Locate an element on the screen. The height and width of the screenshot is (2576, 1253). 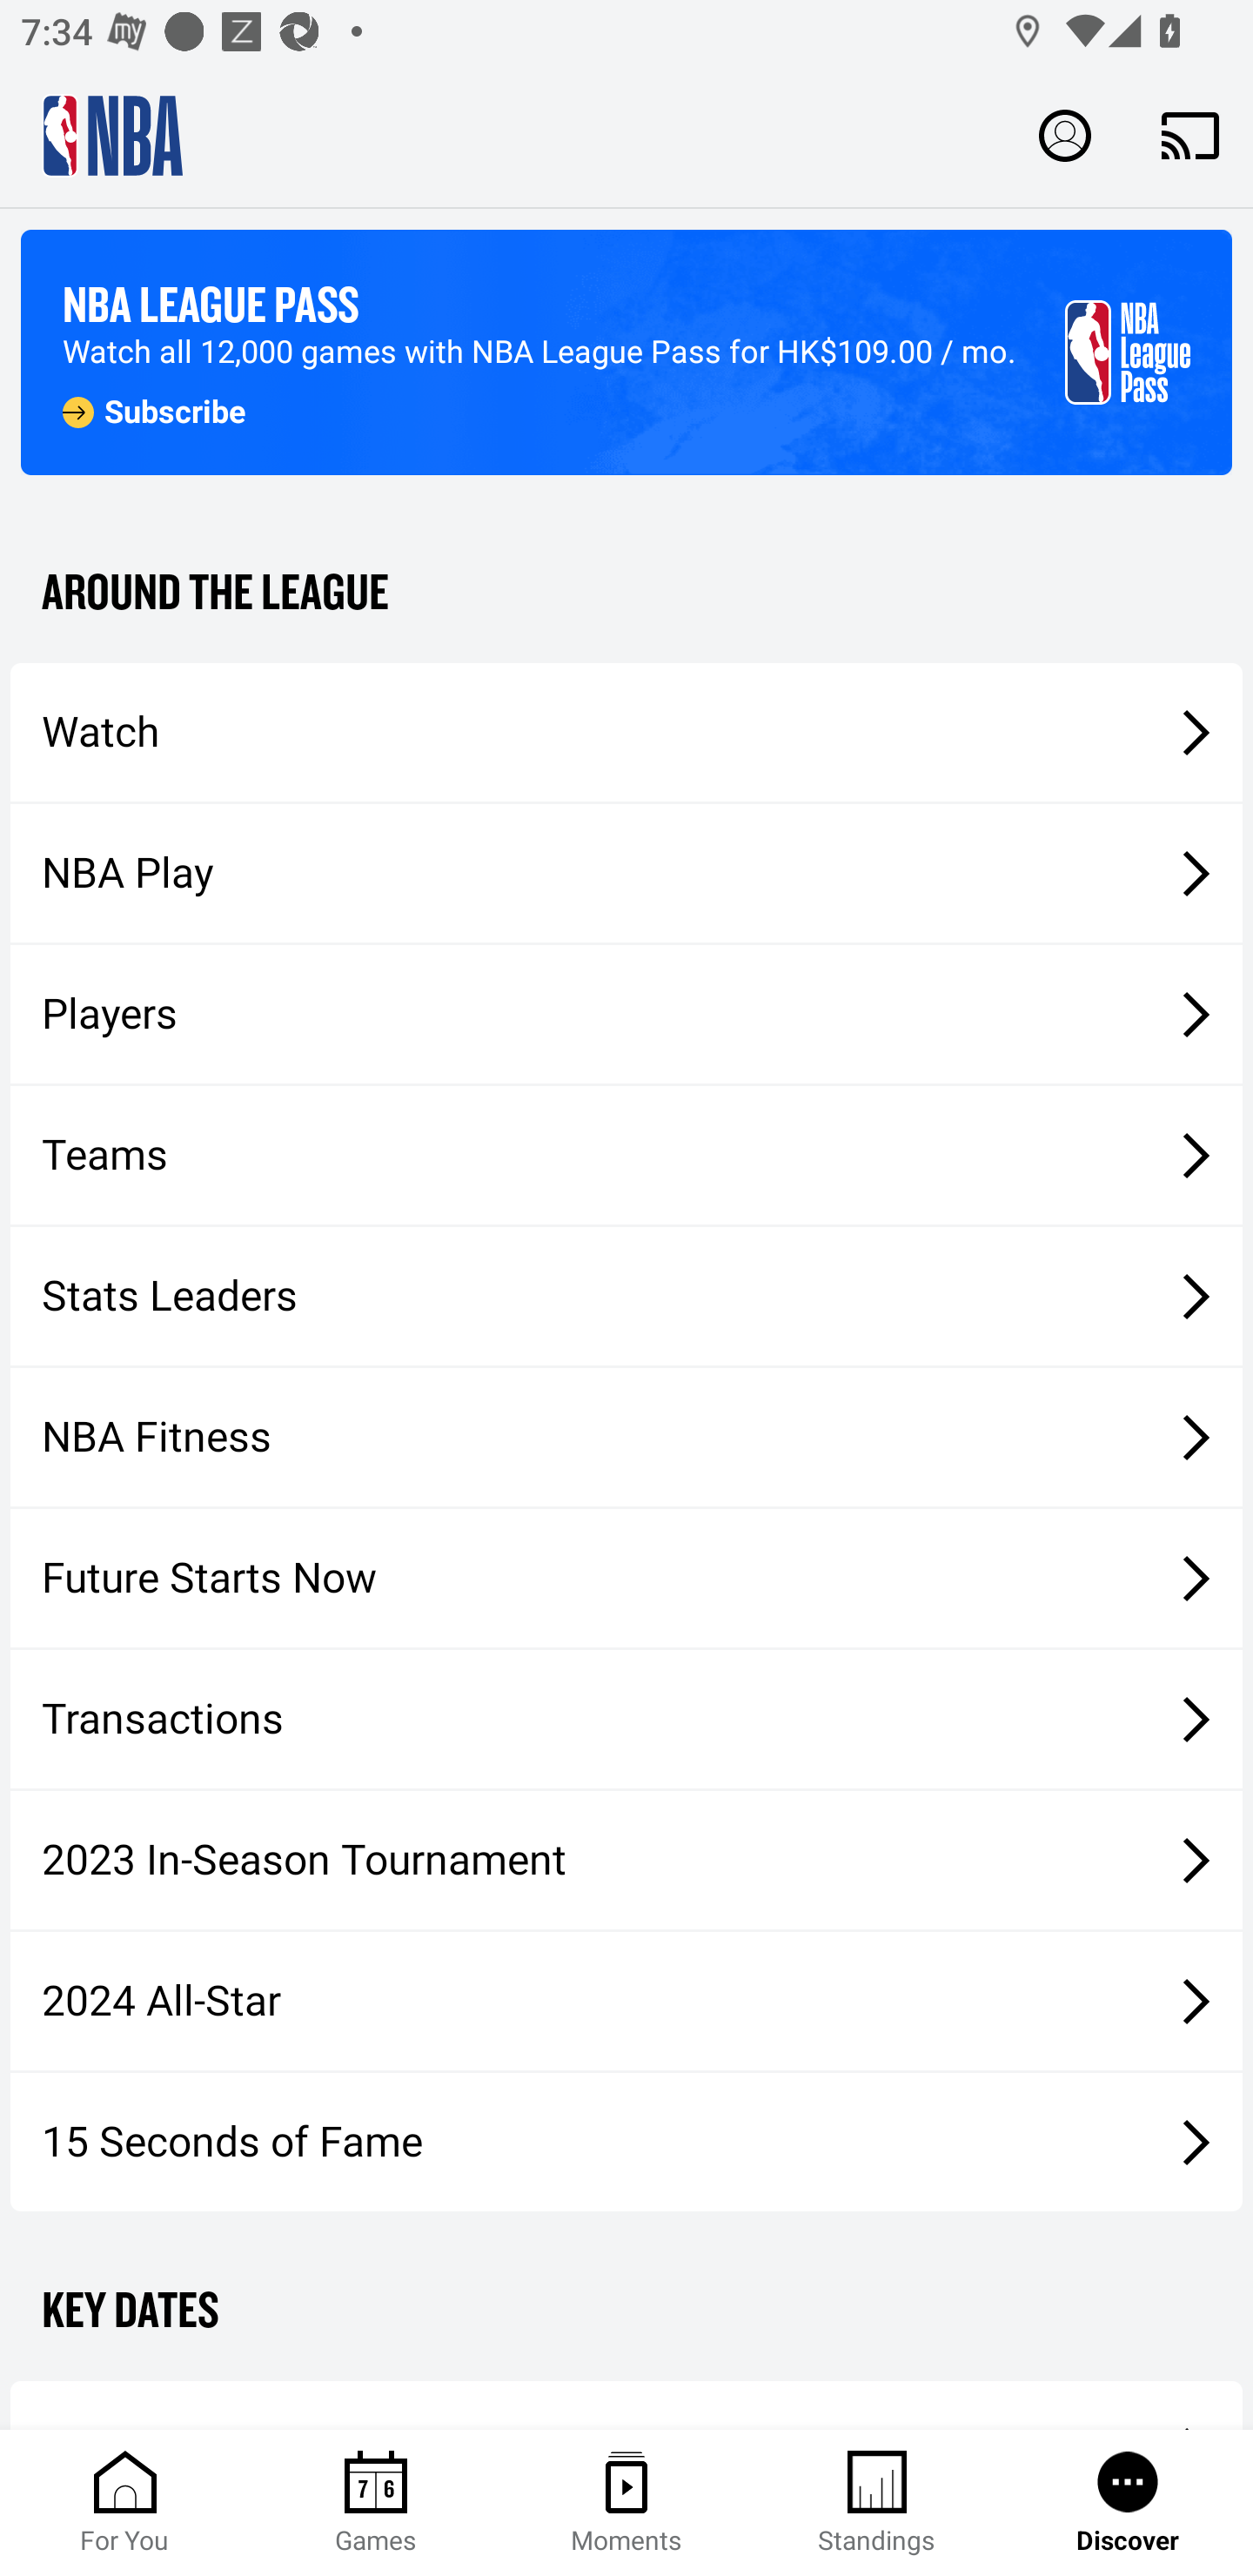
NBA Fitness is located at coordinates (626, 1437).